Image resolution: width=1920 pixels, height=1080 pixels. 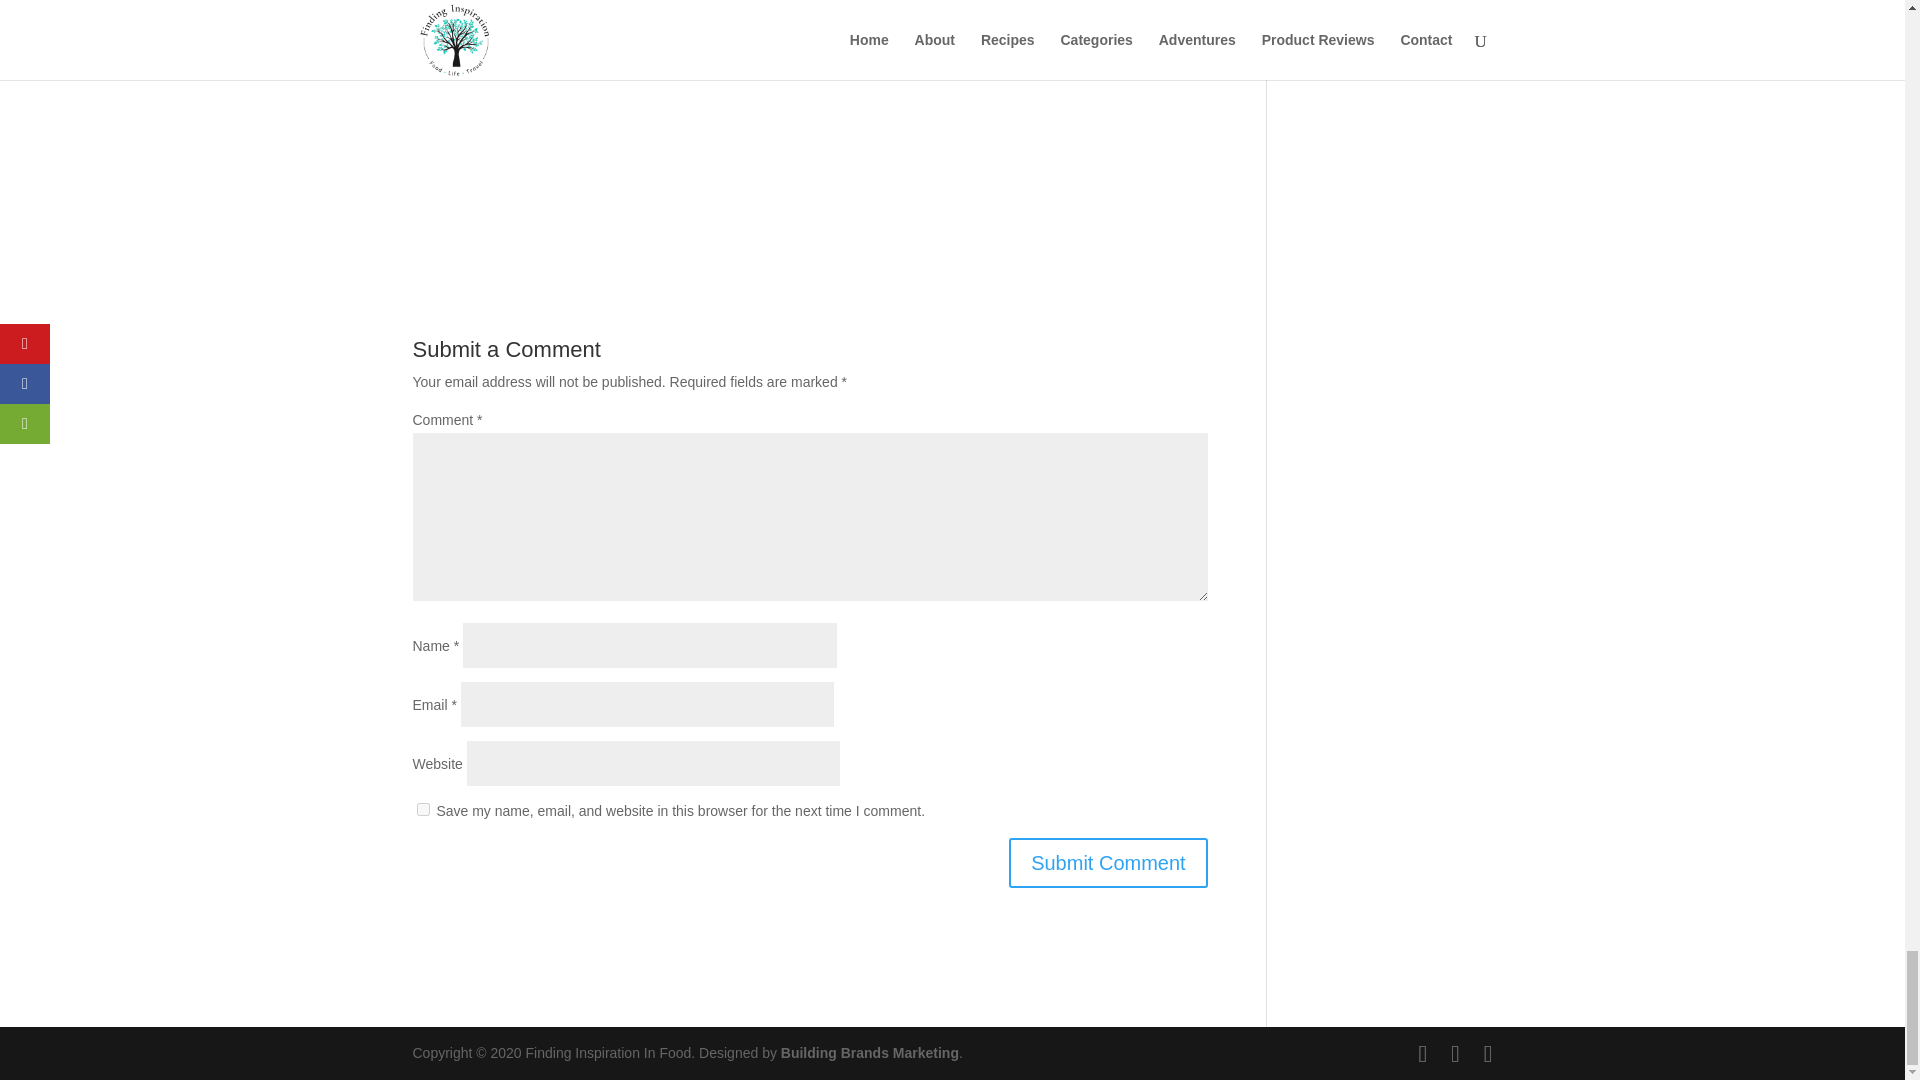 I want to click on yes, so click(x=422, y=810).